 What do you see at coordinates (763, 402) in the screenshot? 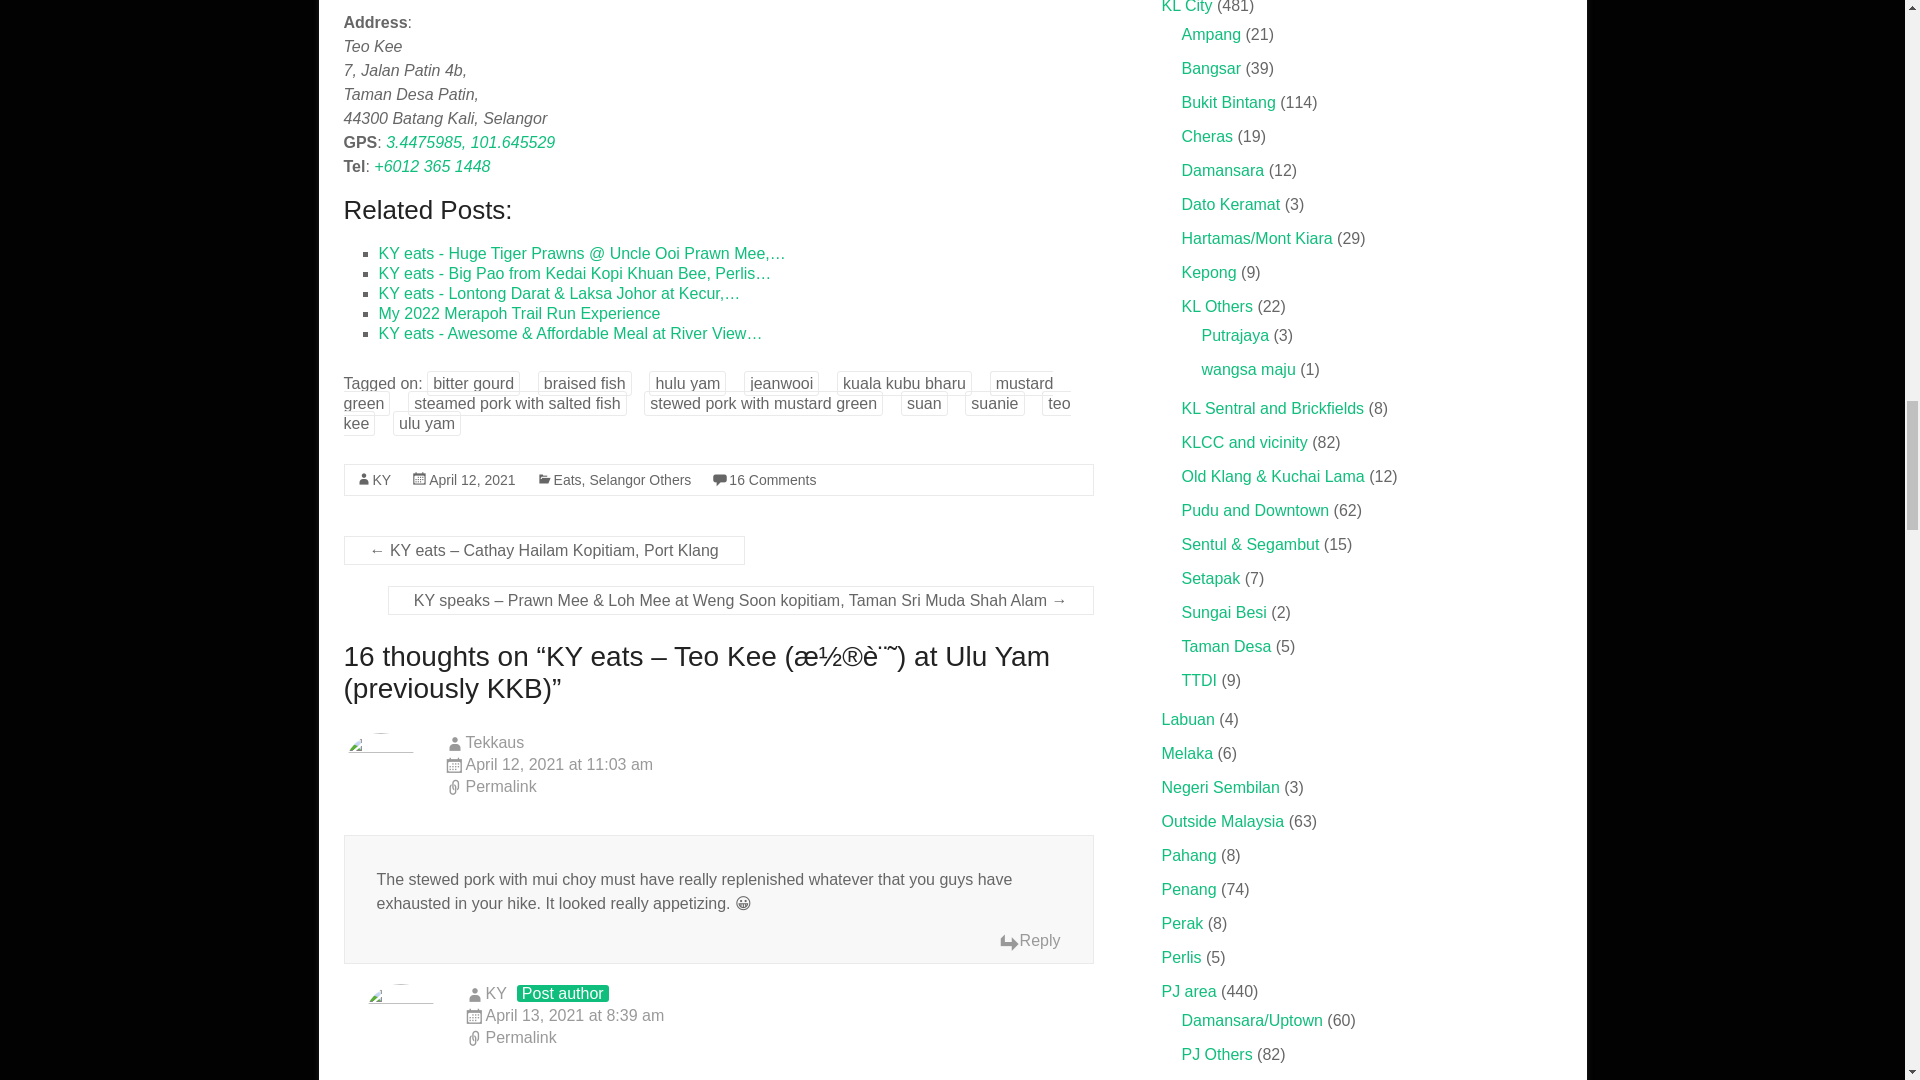
I see `stewed pork with mustard green` at bounding box center [763, 402].